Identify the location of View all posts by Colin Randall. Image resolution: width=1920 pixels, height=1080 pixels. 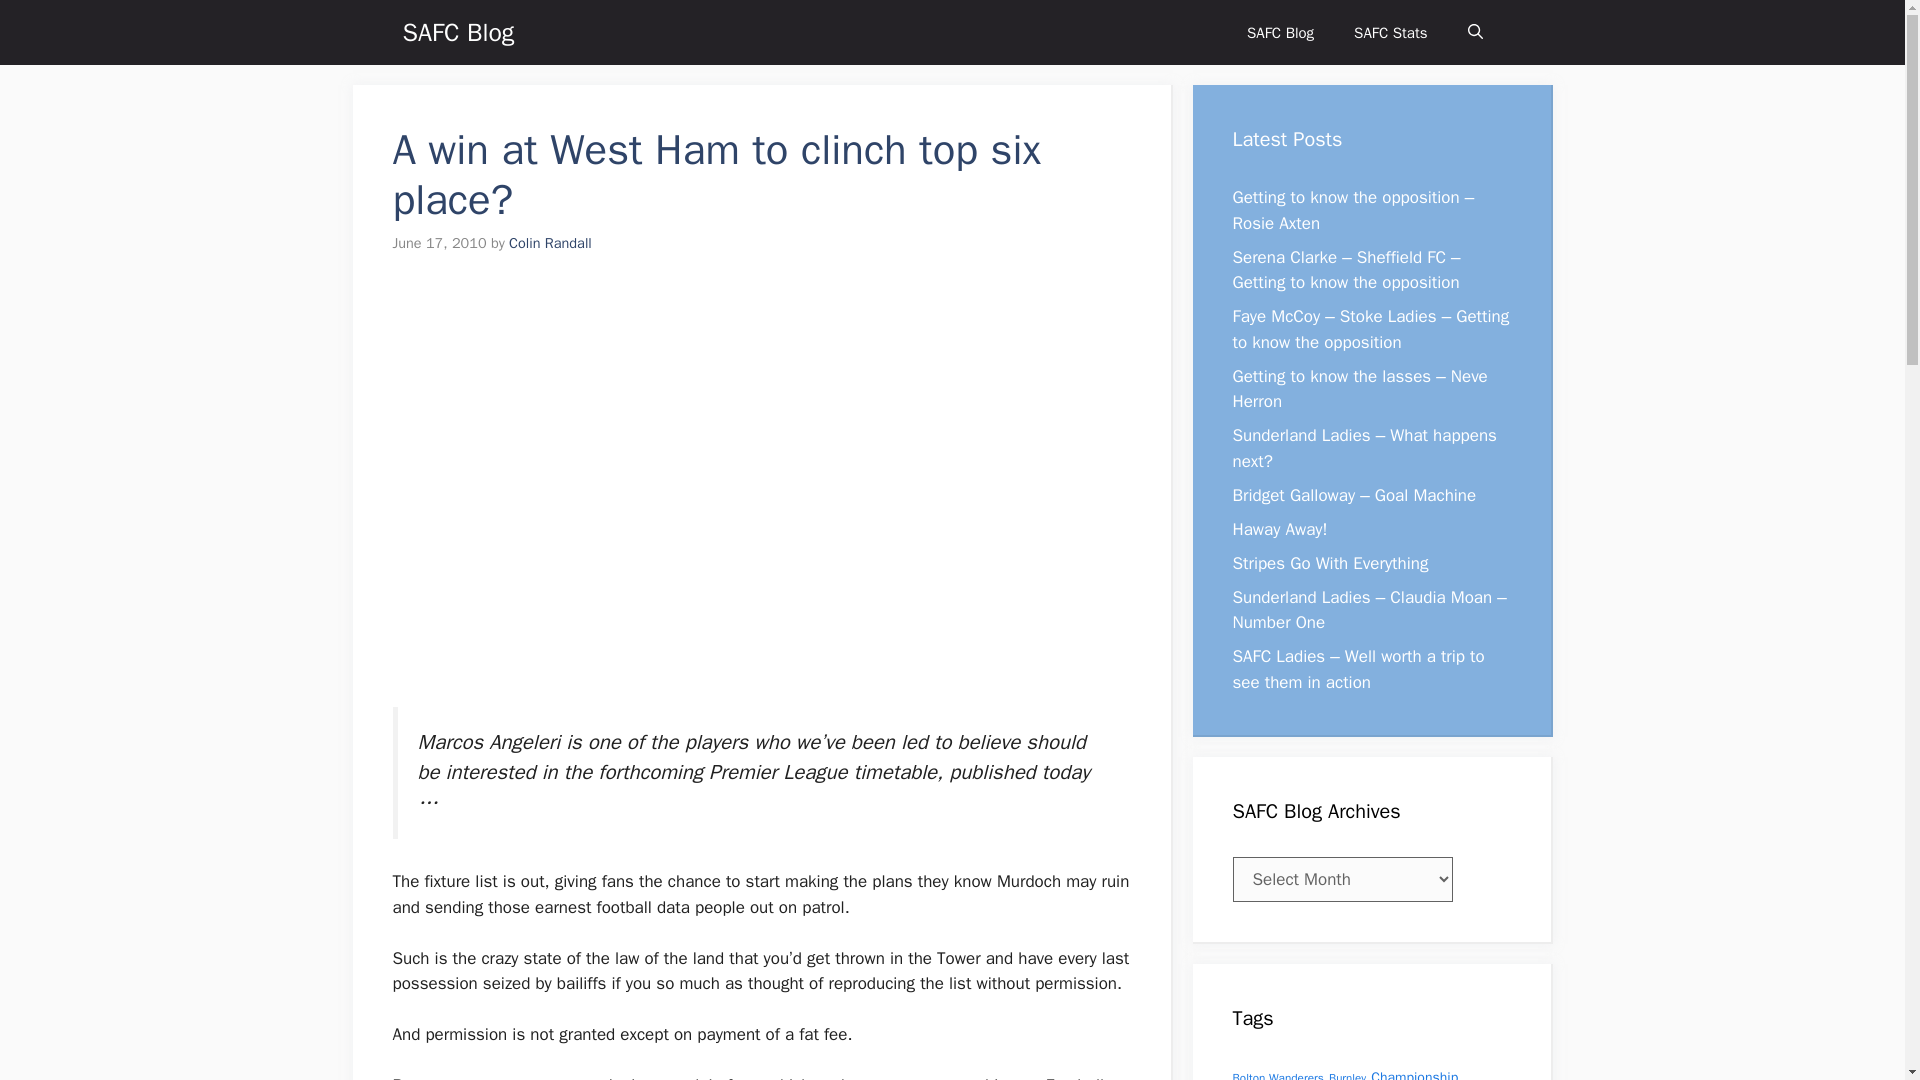
(550, 242).